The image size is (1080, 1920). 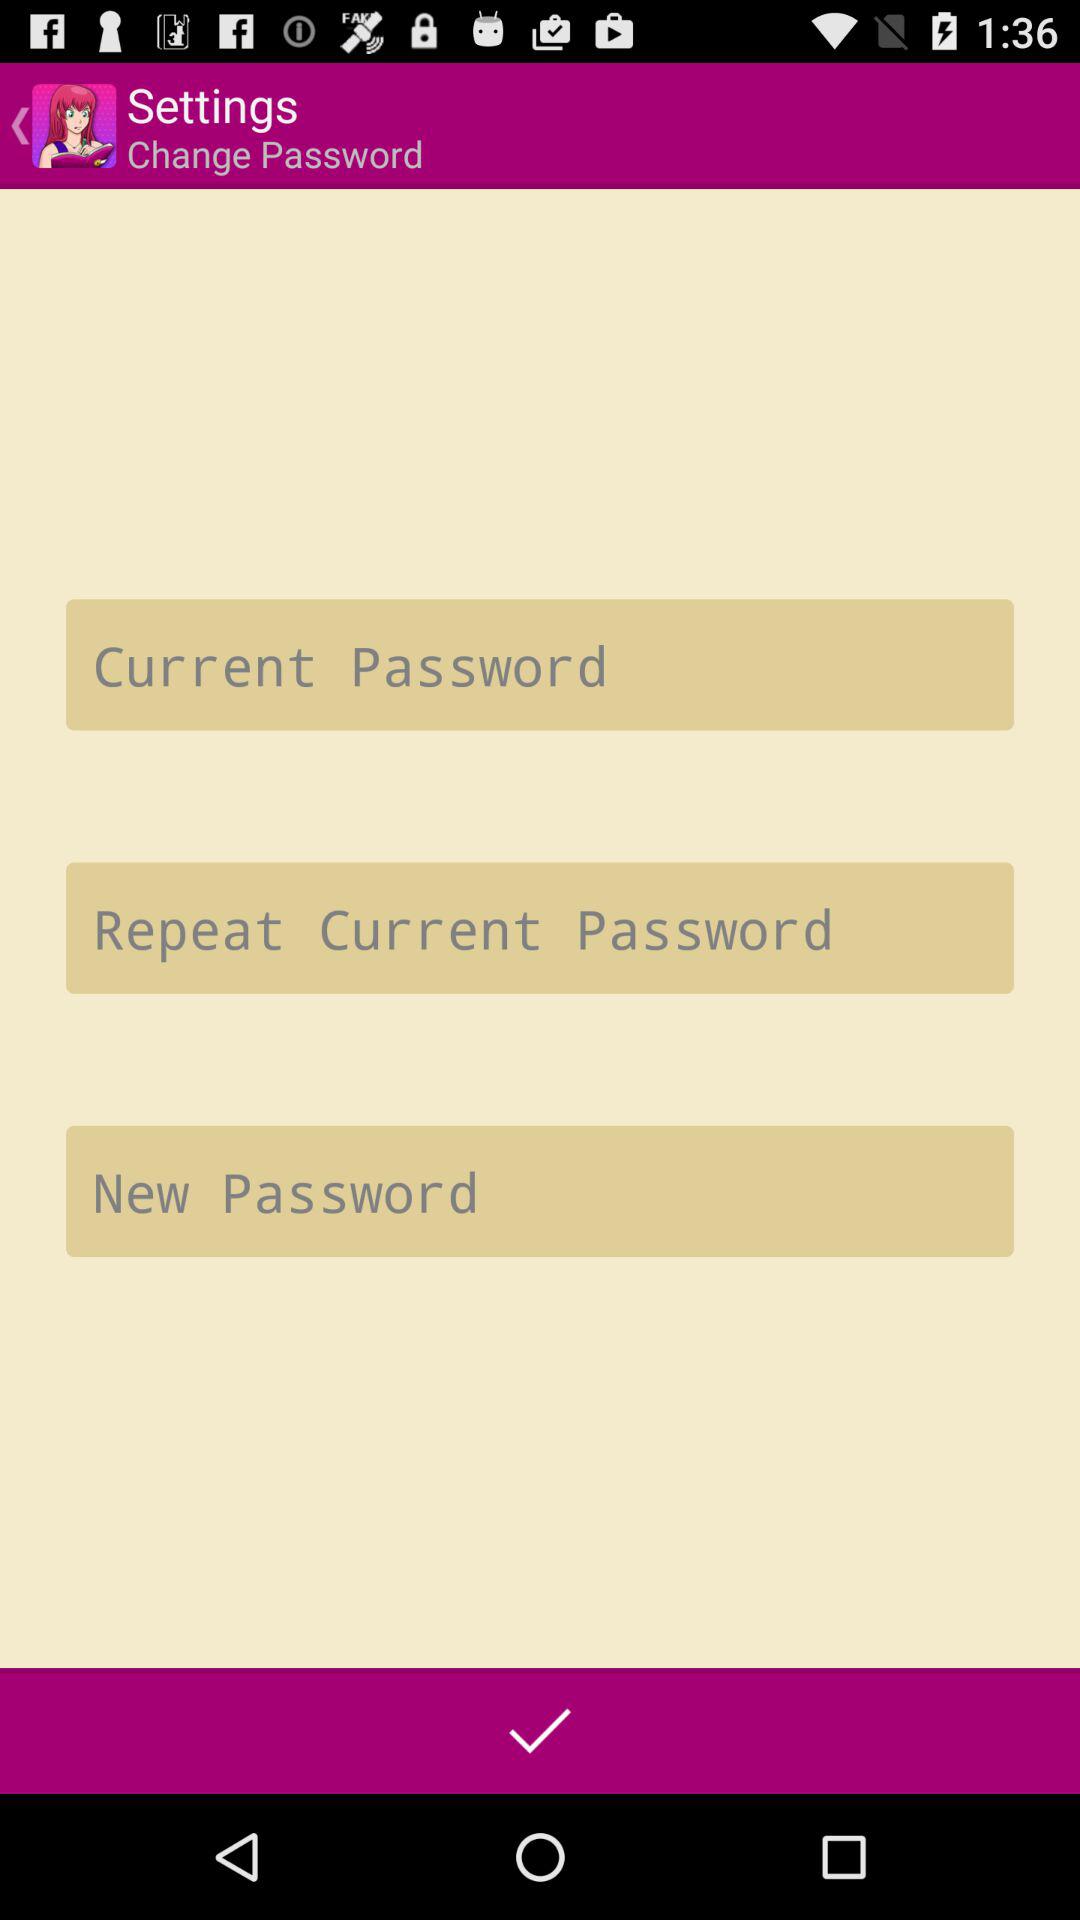 What do you see at coordinates (540, 664) in the screenshot?
I see `enter password` at bounding box center [540, 664].